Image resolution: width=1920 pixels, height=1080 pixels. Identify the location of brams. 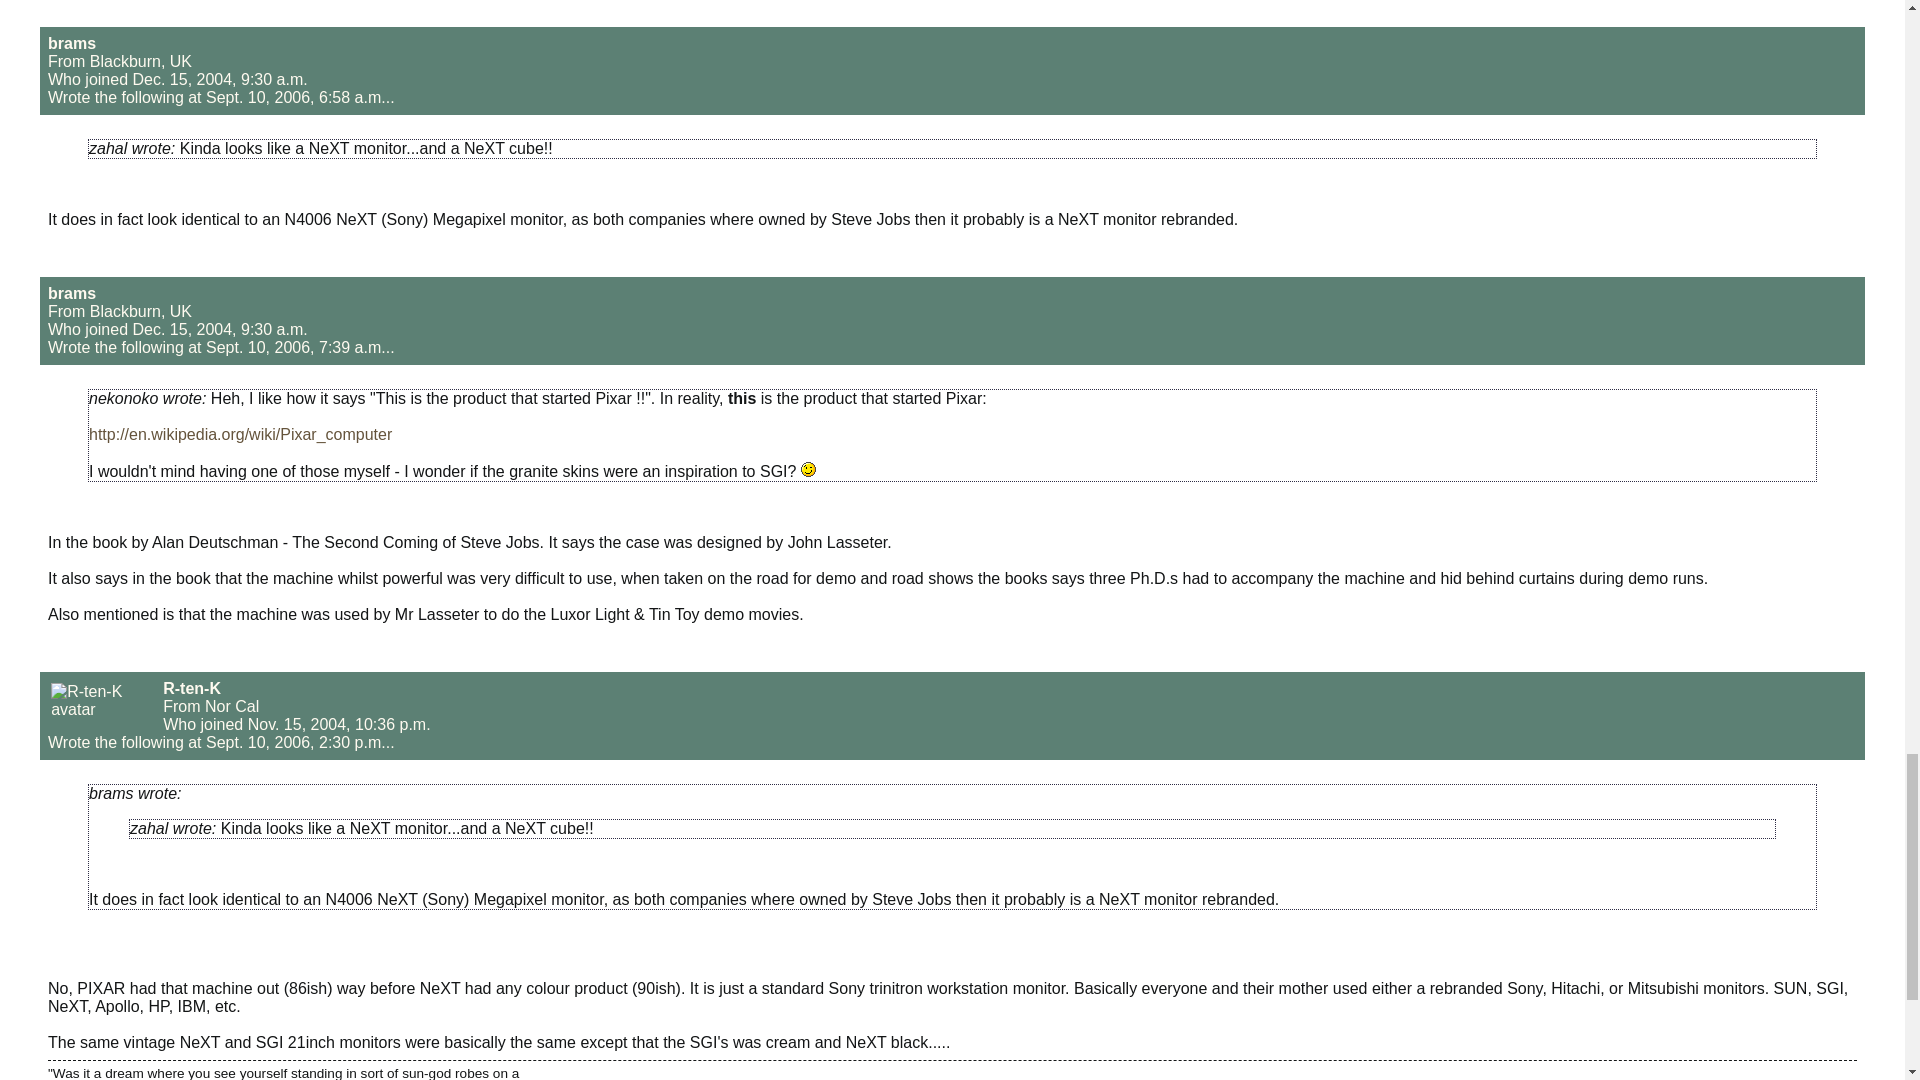
(72, 294).